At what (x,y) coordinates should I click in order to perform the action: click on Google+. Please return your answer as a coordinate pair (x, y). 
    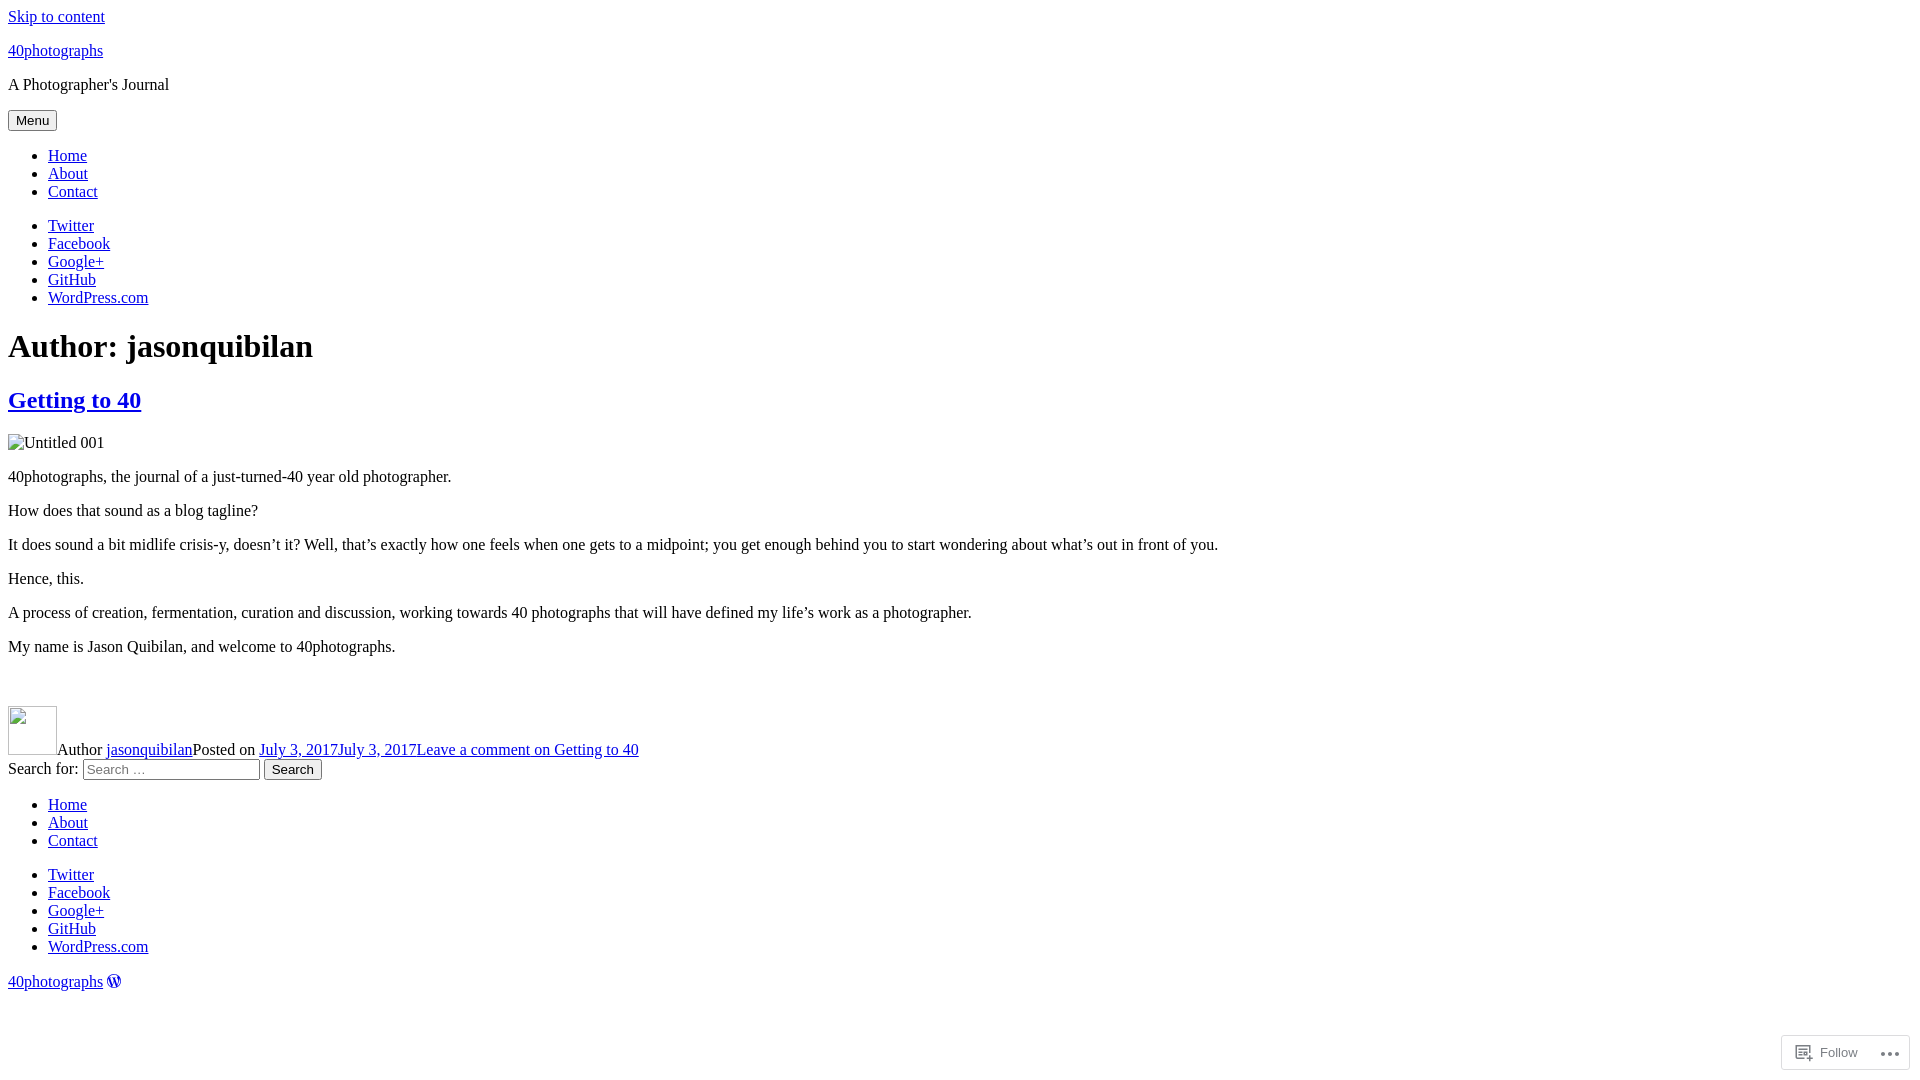
    Looking at the image, I should click on (76, 910).